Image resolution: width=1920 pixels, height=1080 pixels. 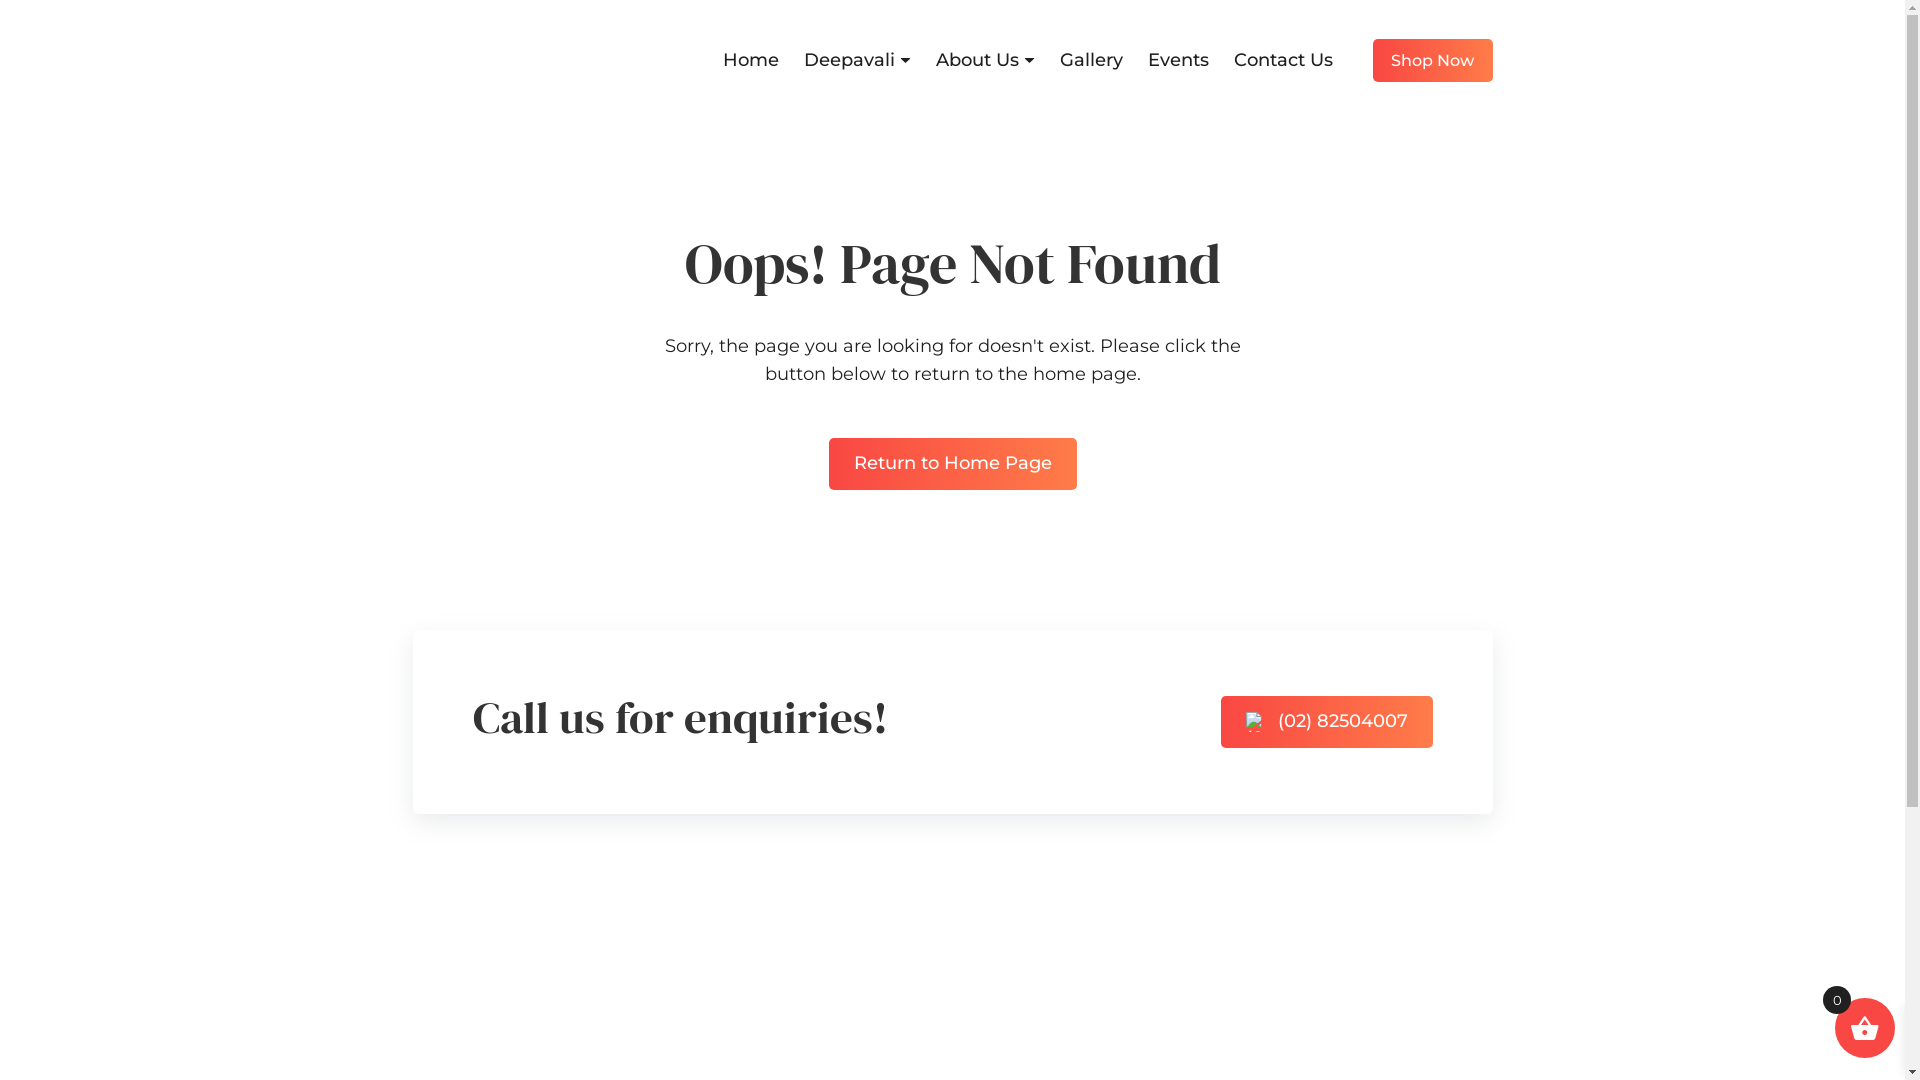 I want to click on Events, so click(x=1178, y=60).